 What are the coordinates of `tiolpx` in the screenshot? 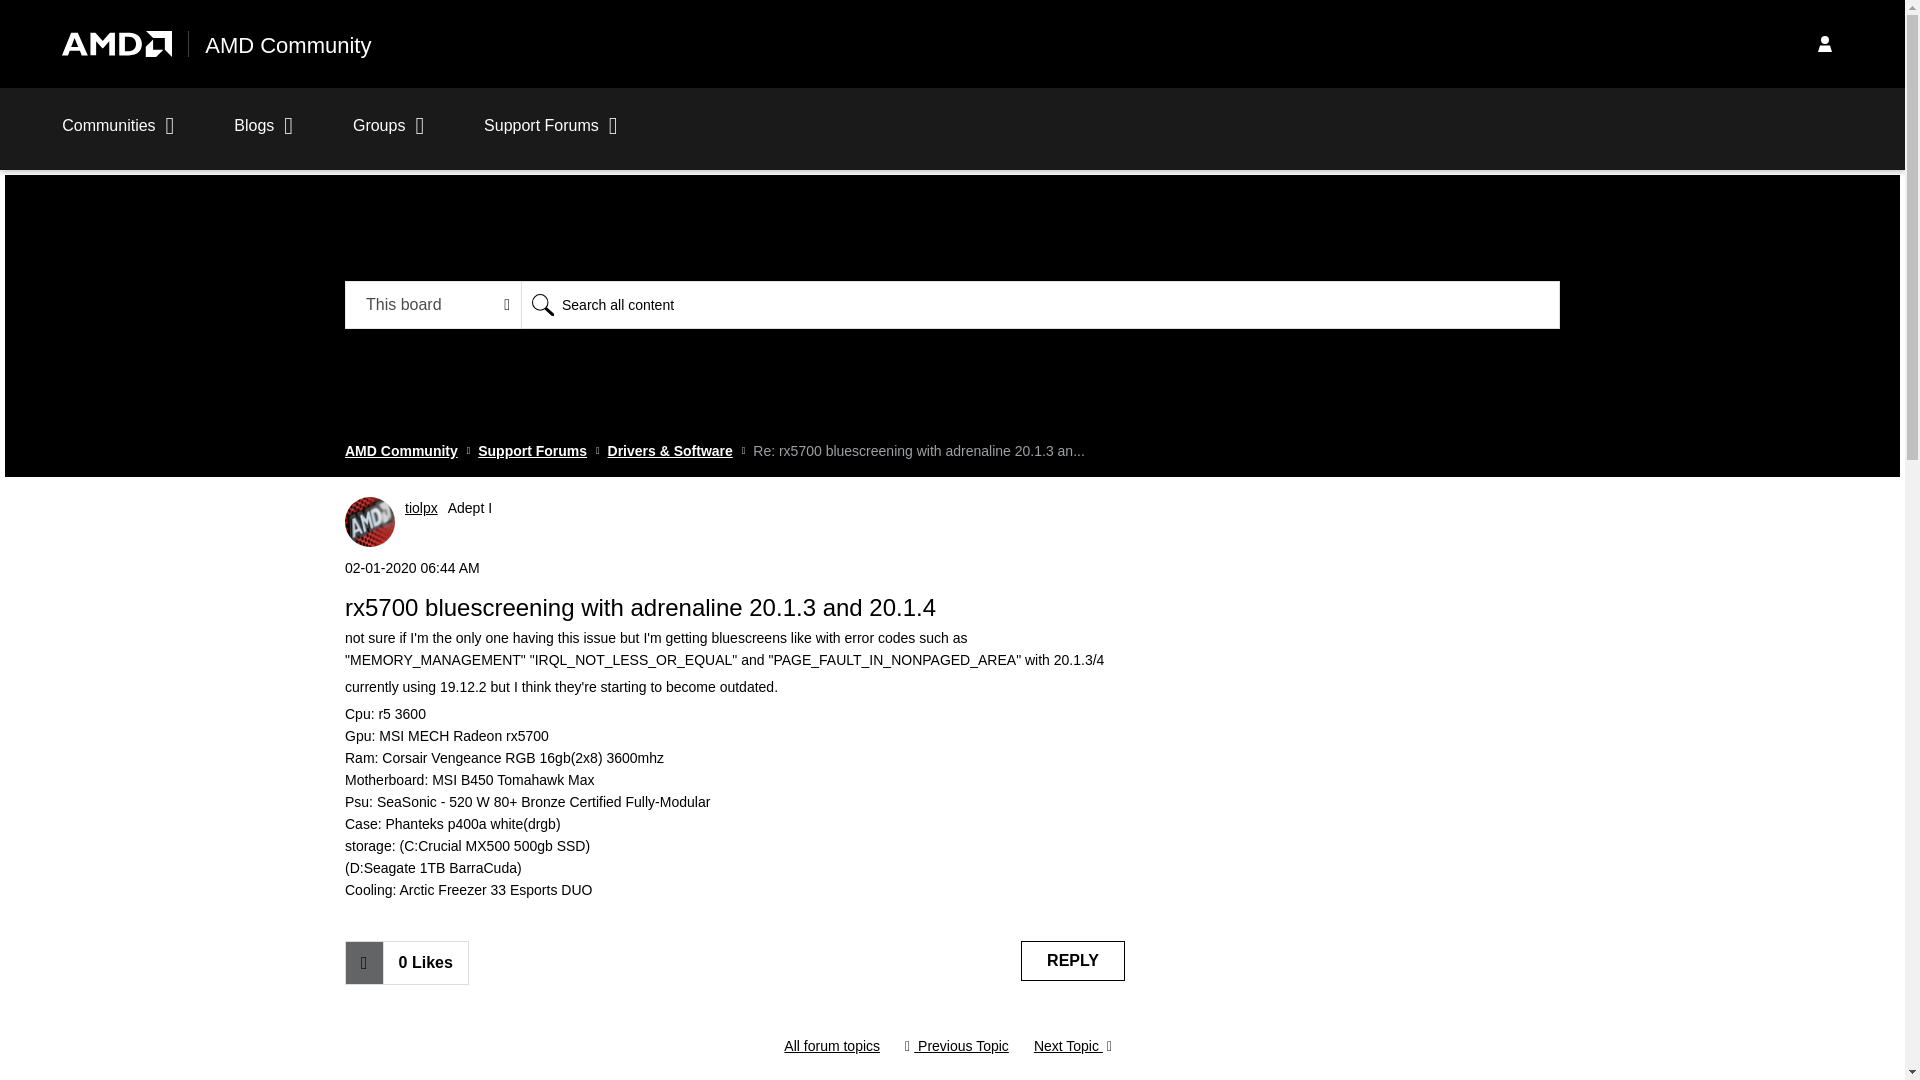 It's located at (370, 521).